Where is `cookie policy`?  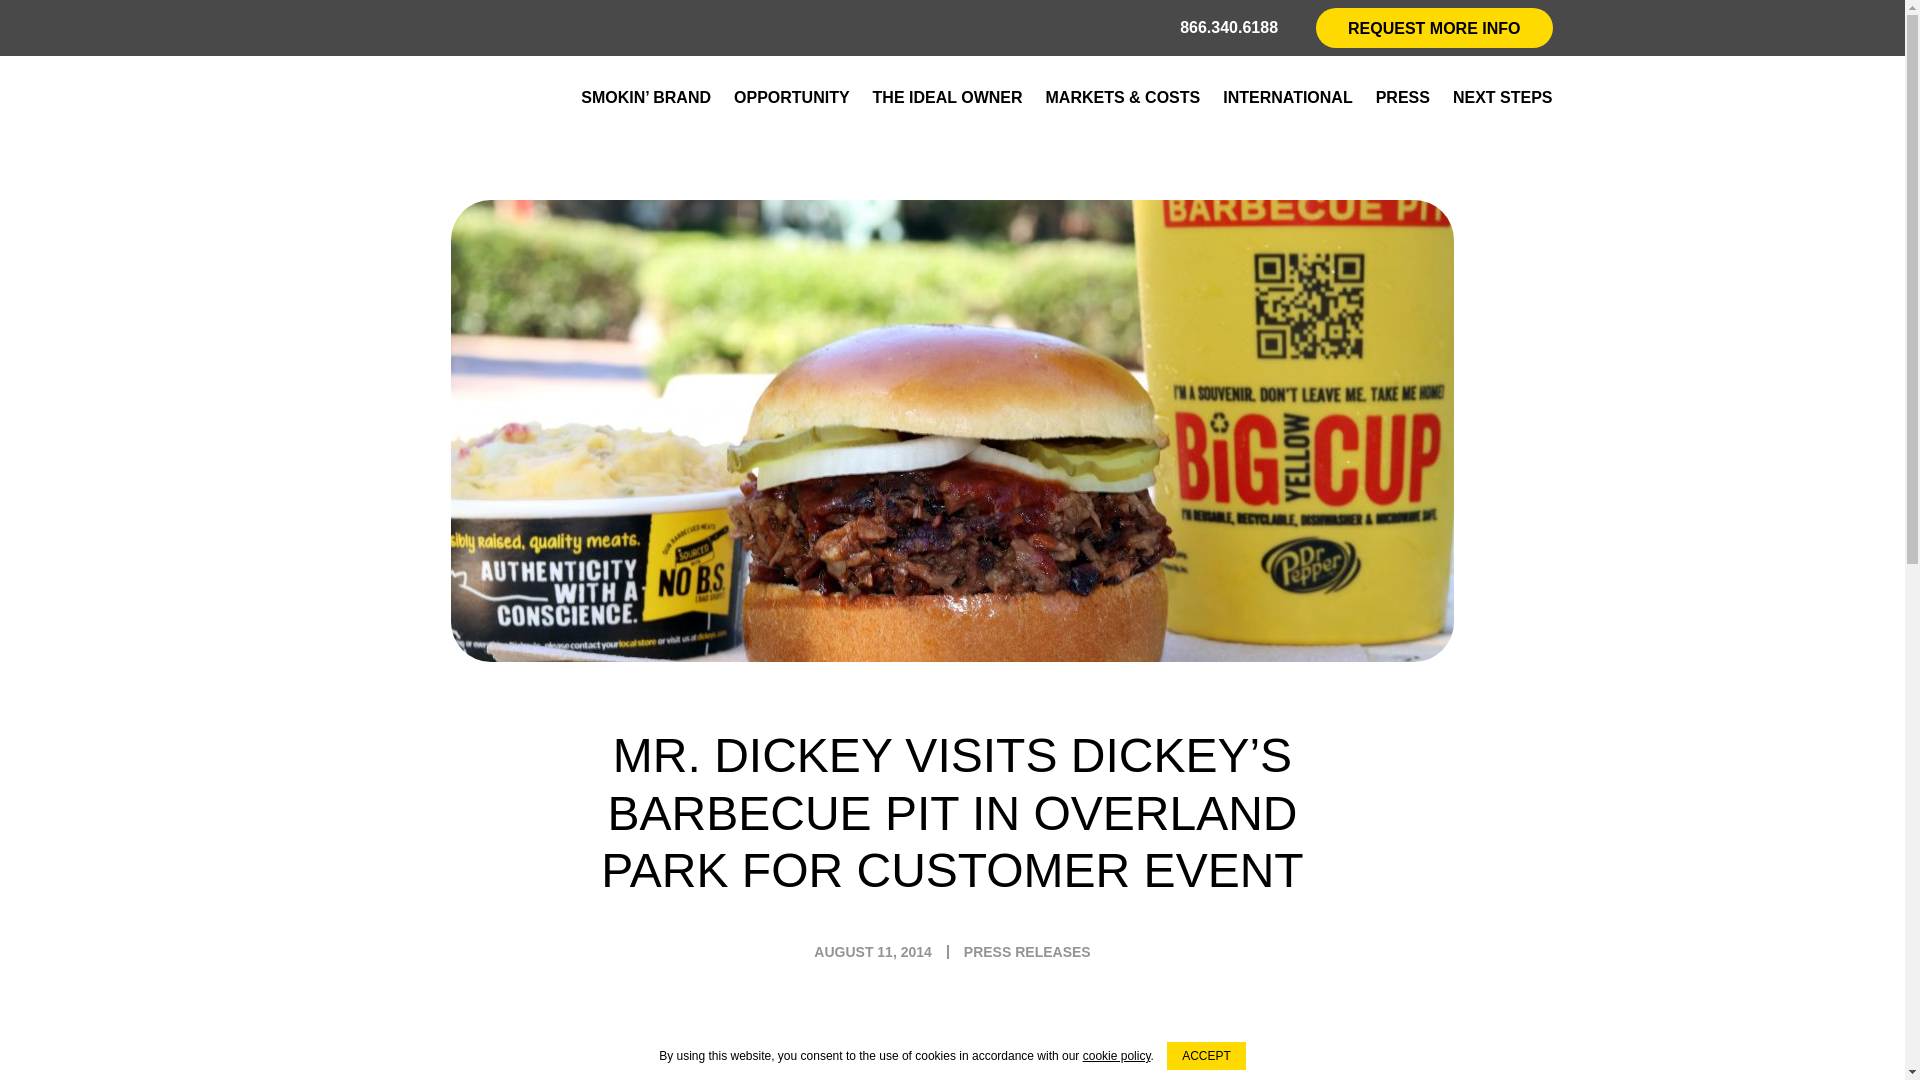 cookie policy is located at coordinates (1116, 1055).